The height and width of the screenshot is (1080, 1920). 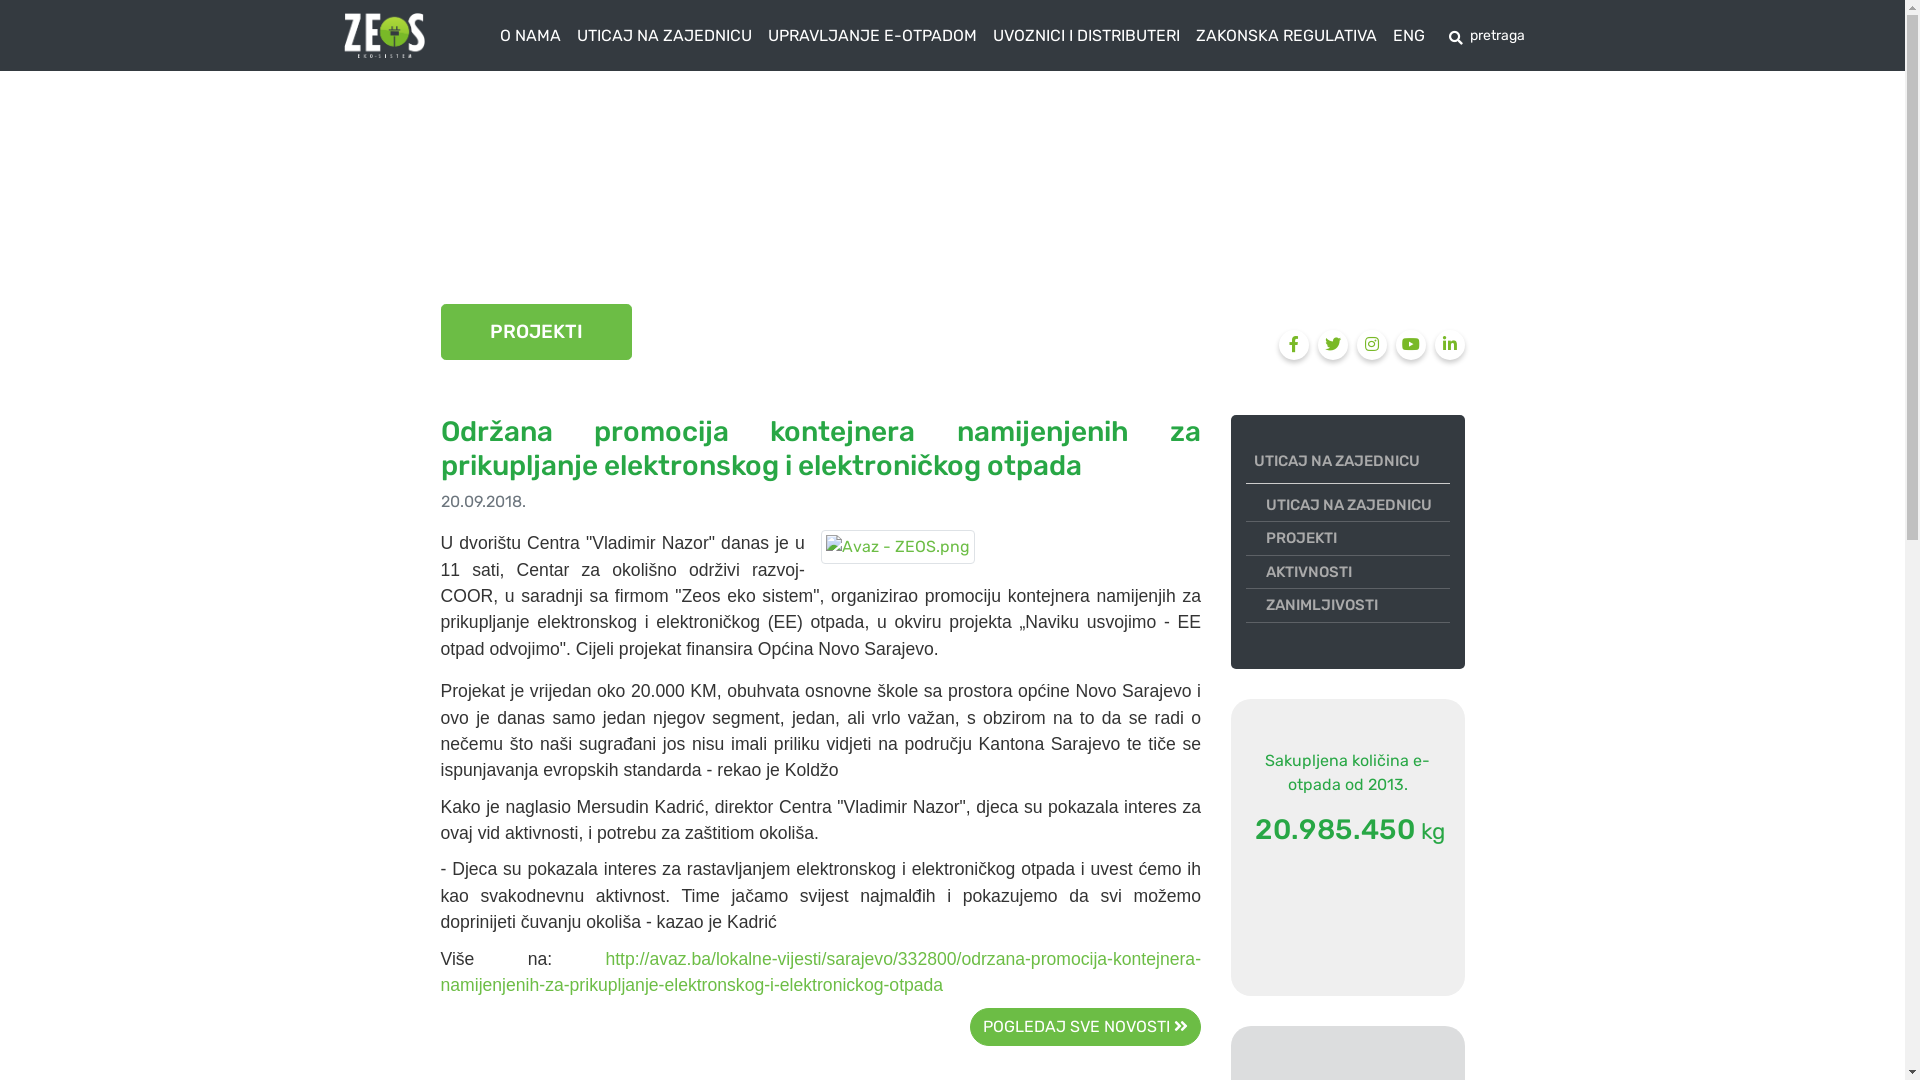 What do you see at coordinates (1358, 504) in the screenshot?
I see `UTICAJ NA ZAJEDNICU` at bounding box center [1358, 504].